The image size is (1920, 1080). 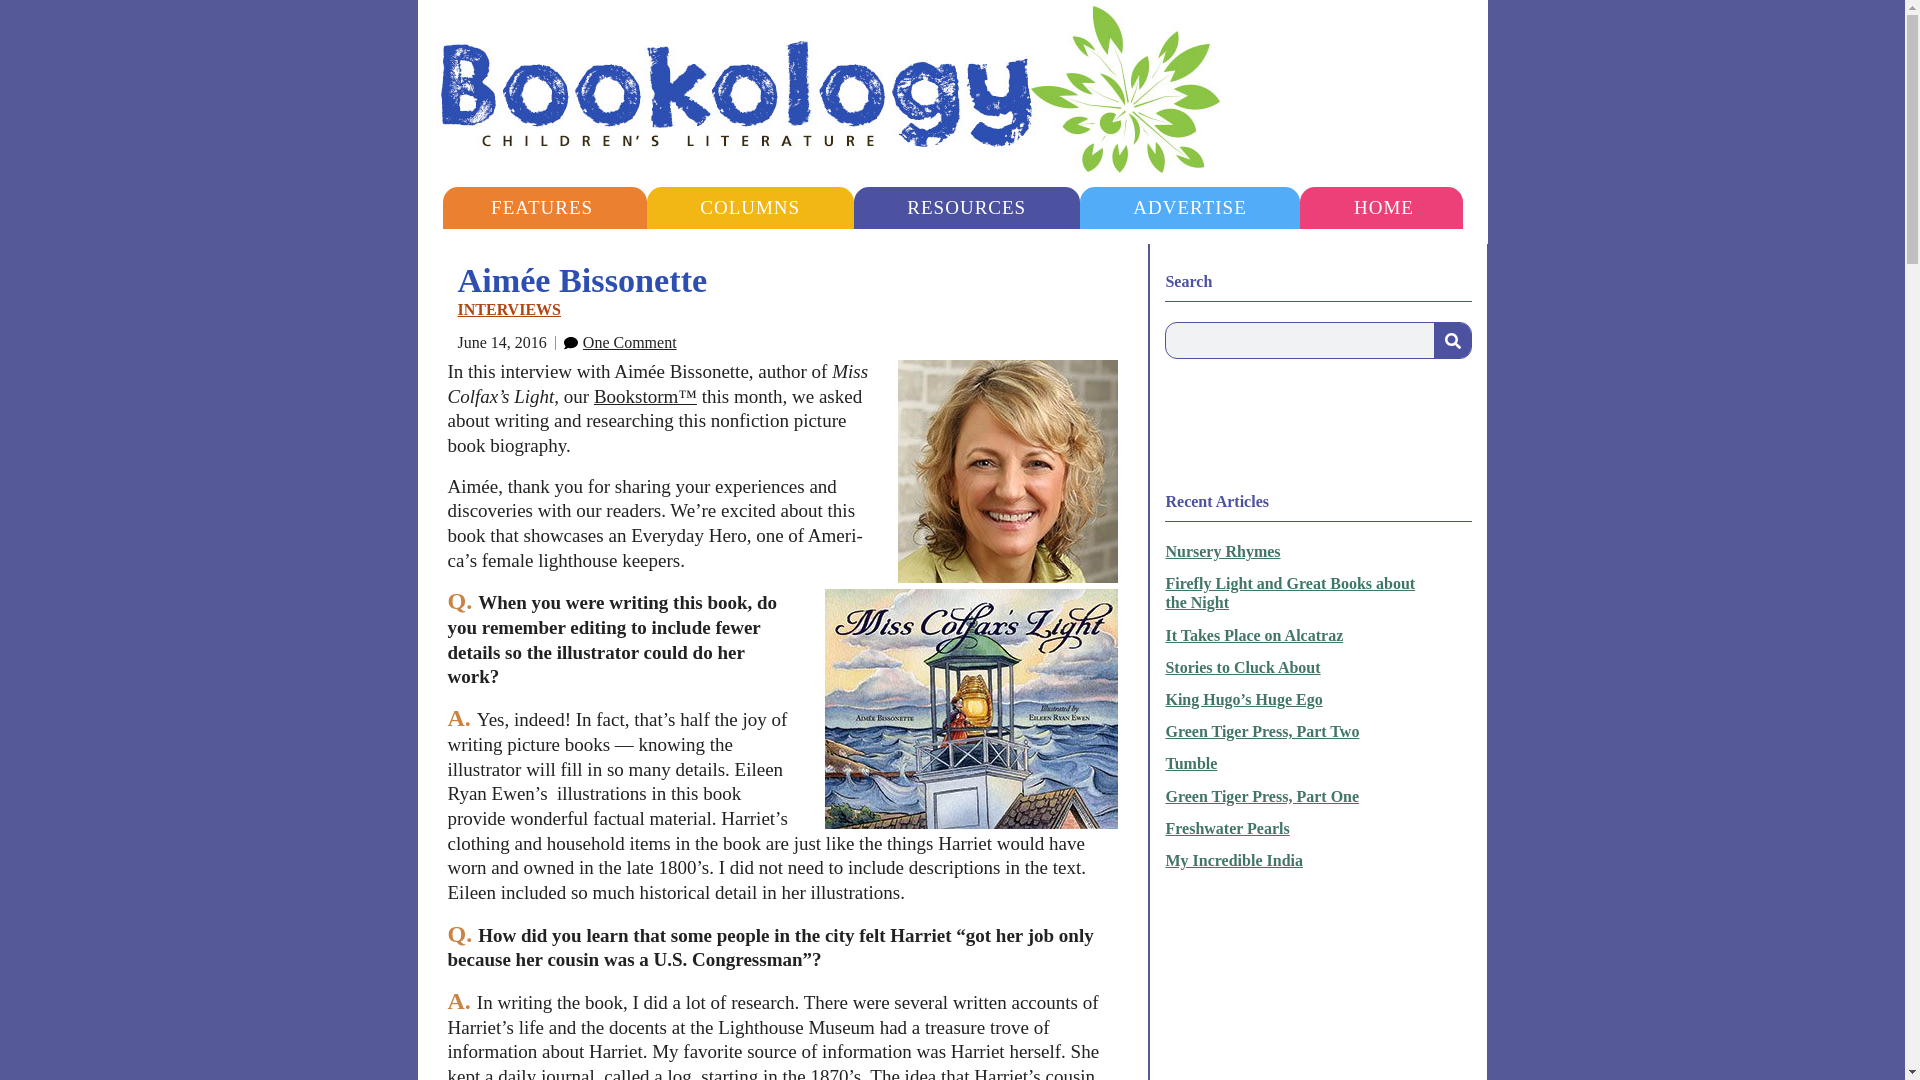 I want to click on RESOURCES, so click(x=966, y=207).